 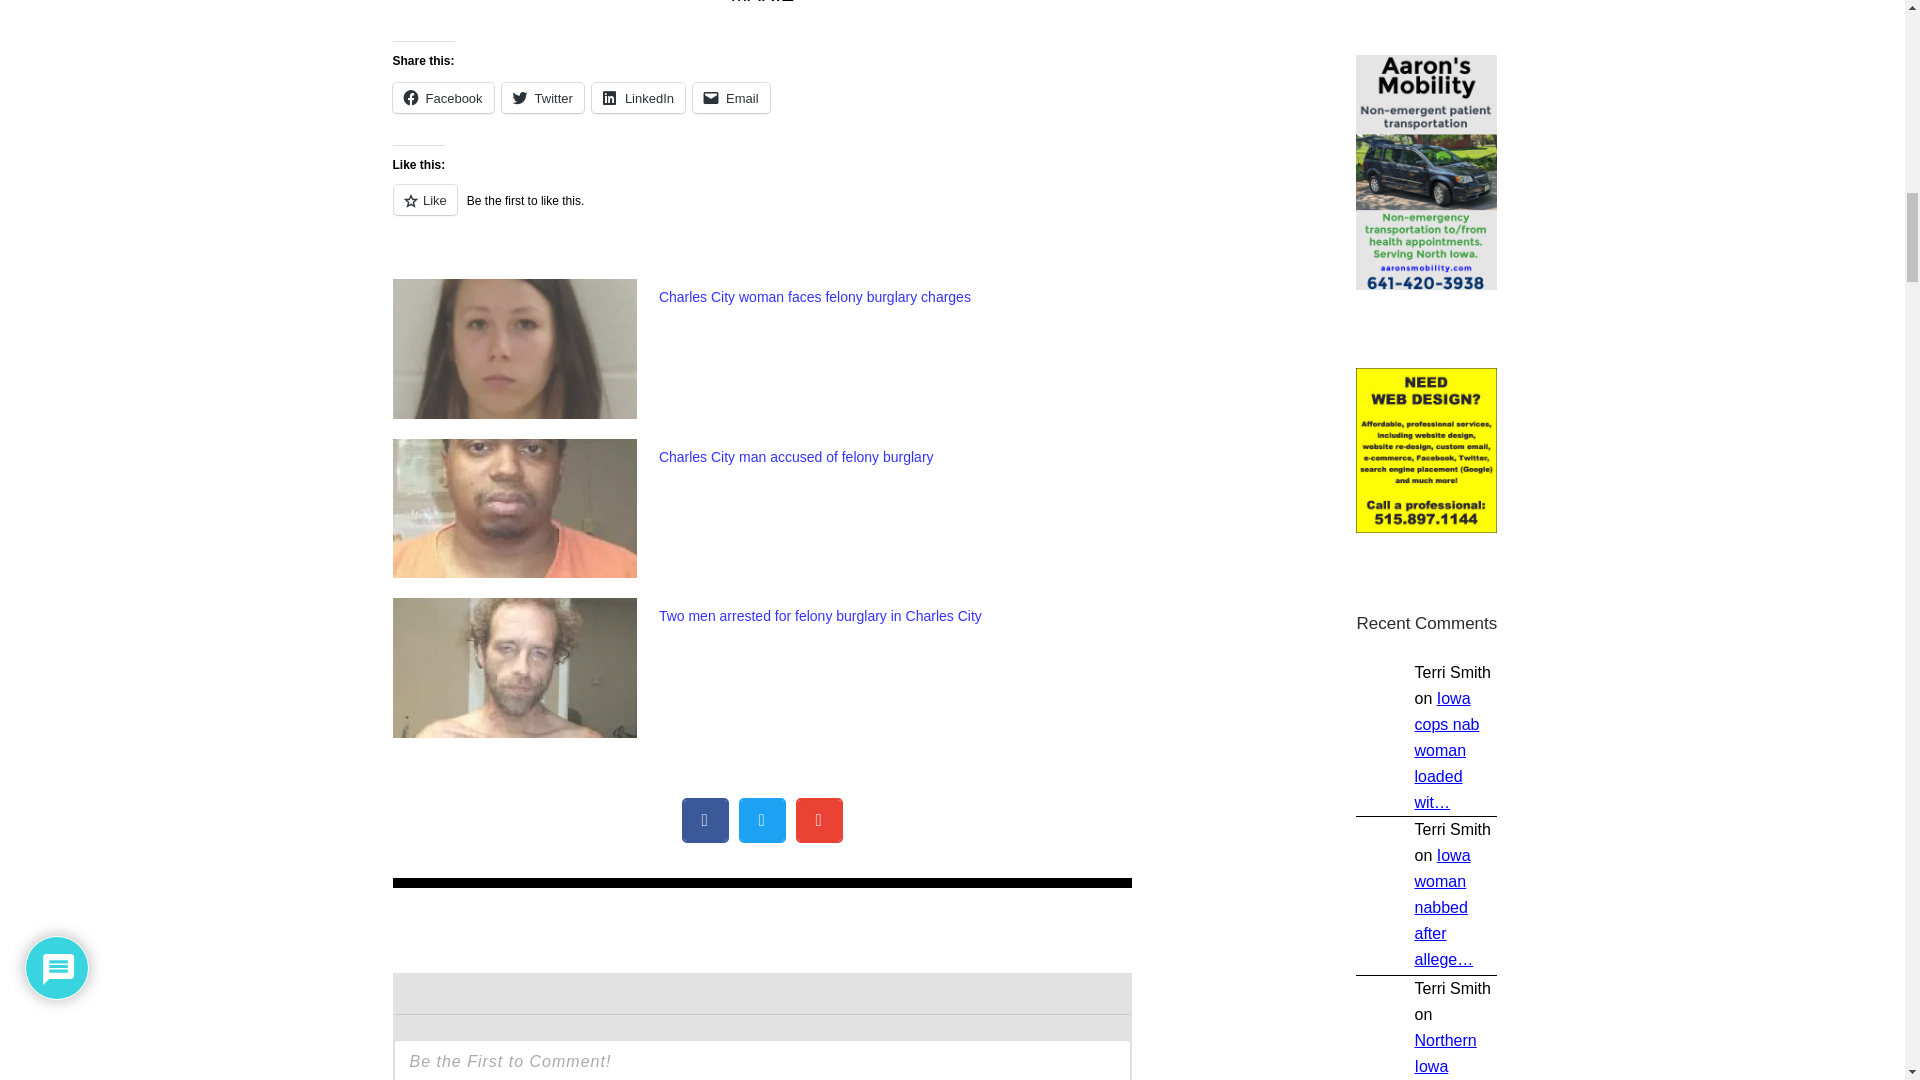 What do you see at coordinates (814, 296) in the screenshot?
I see `Charles City woman faces felony burglary charges` at bounding box center [814, 296].